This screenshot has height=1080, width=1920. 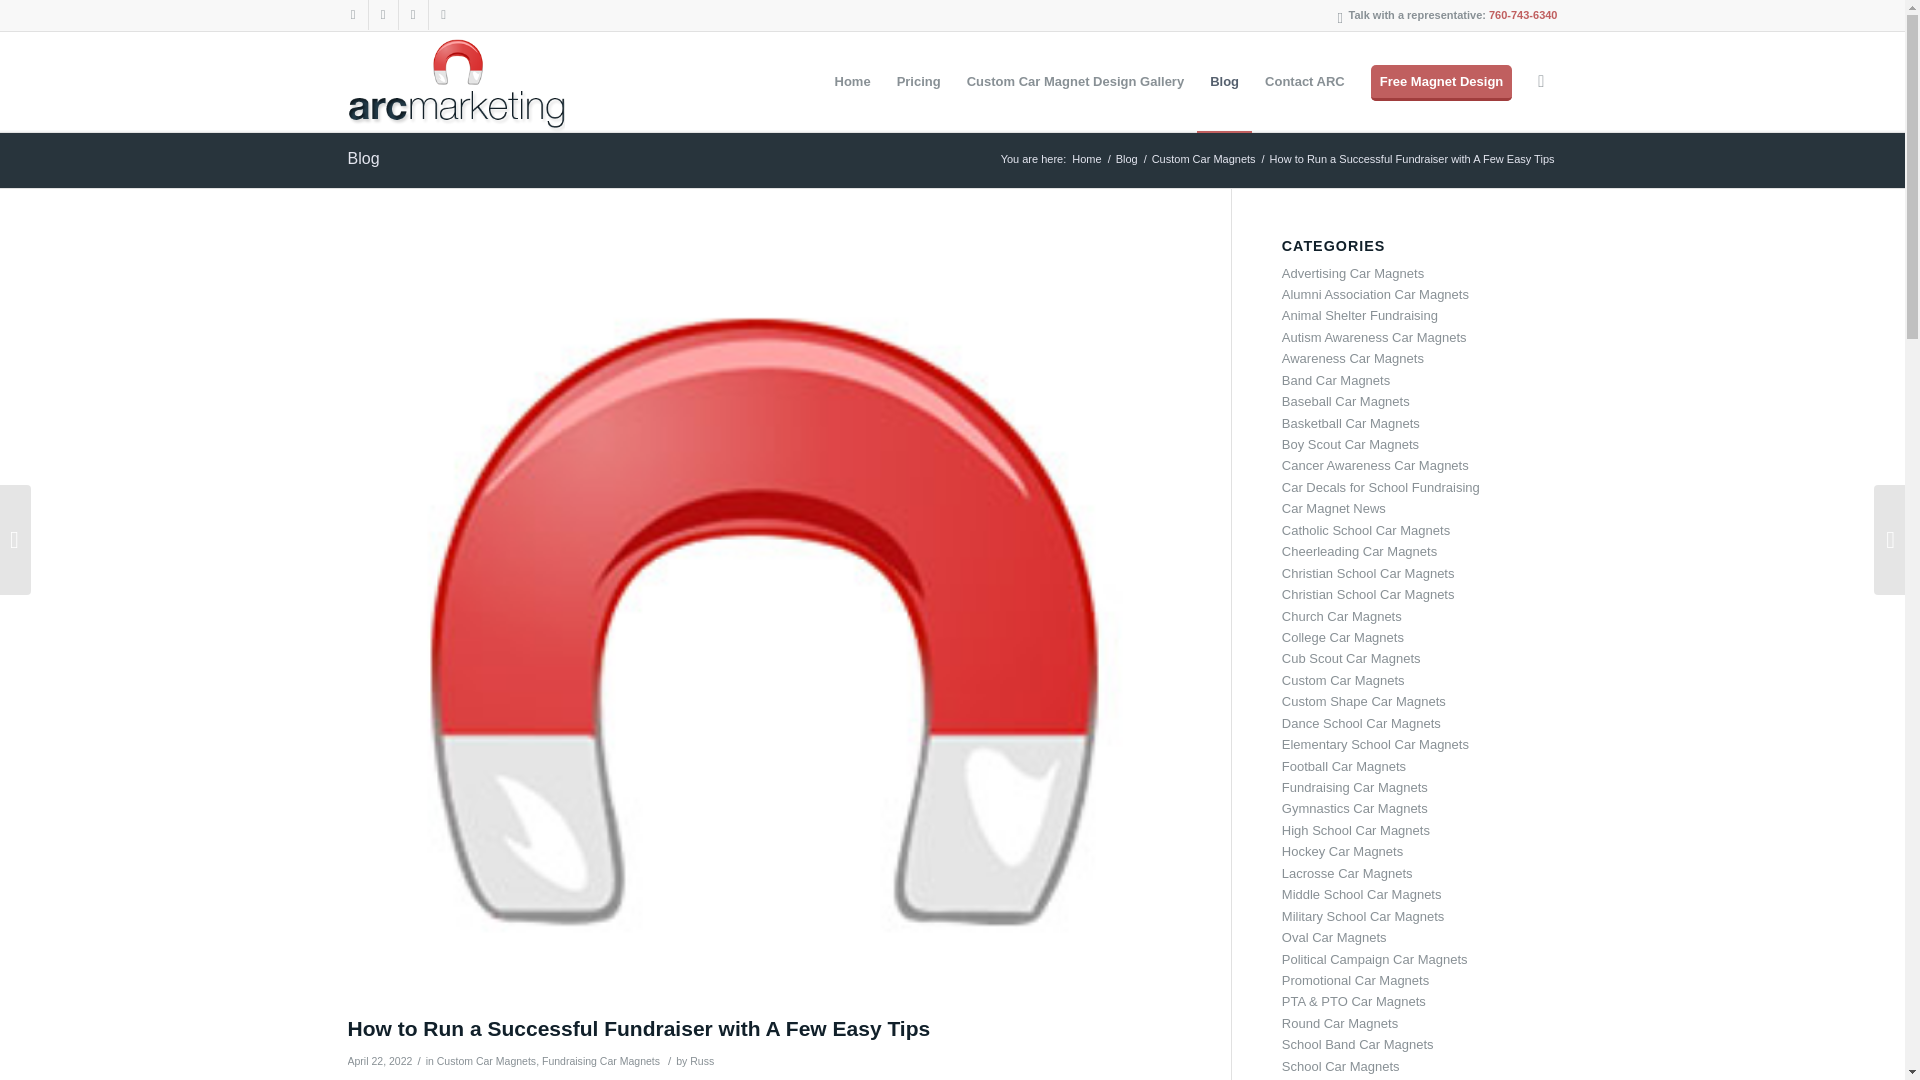 I want to click on Pinterest, so click(x=412, y=15).